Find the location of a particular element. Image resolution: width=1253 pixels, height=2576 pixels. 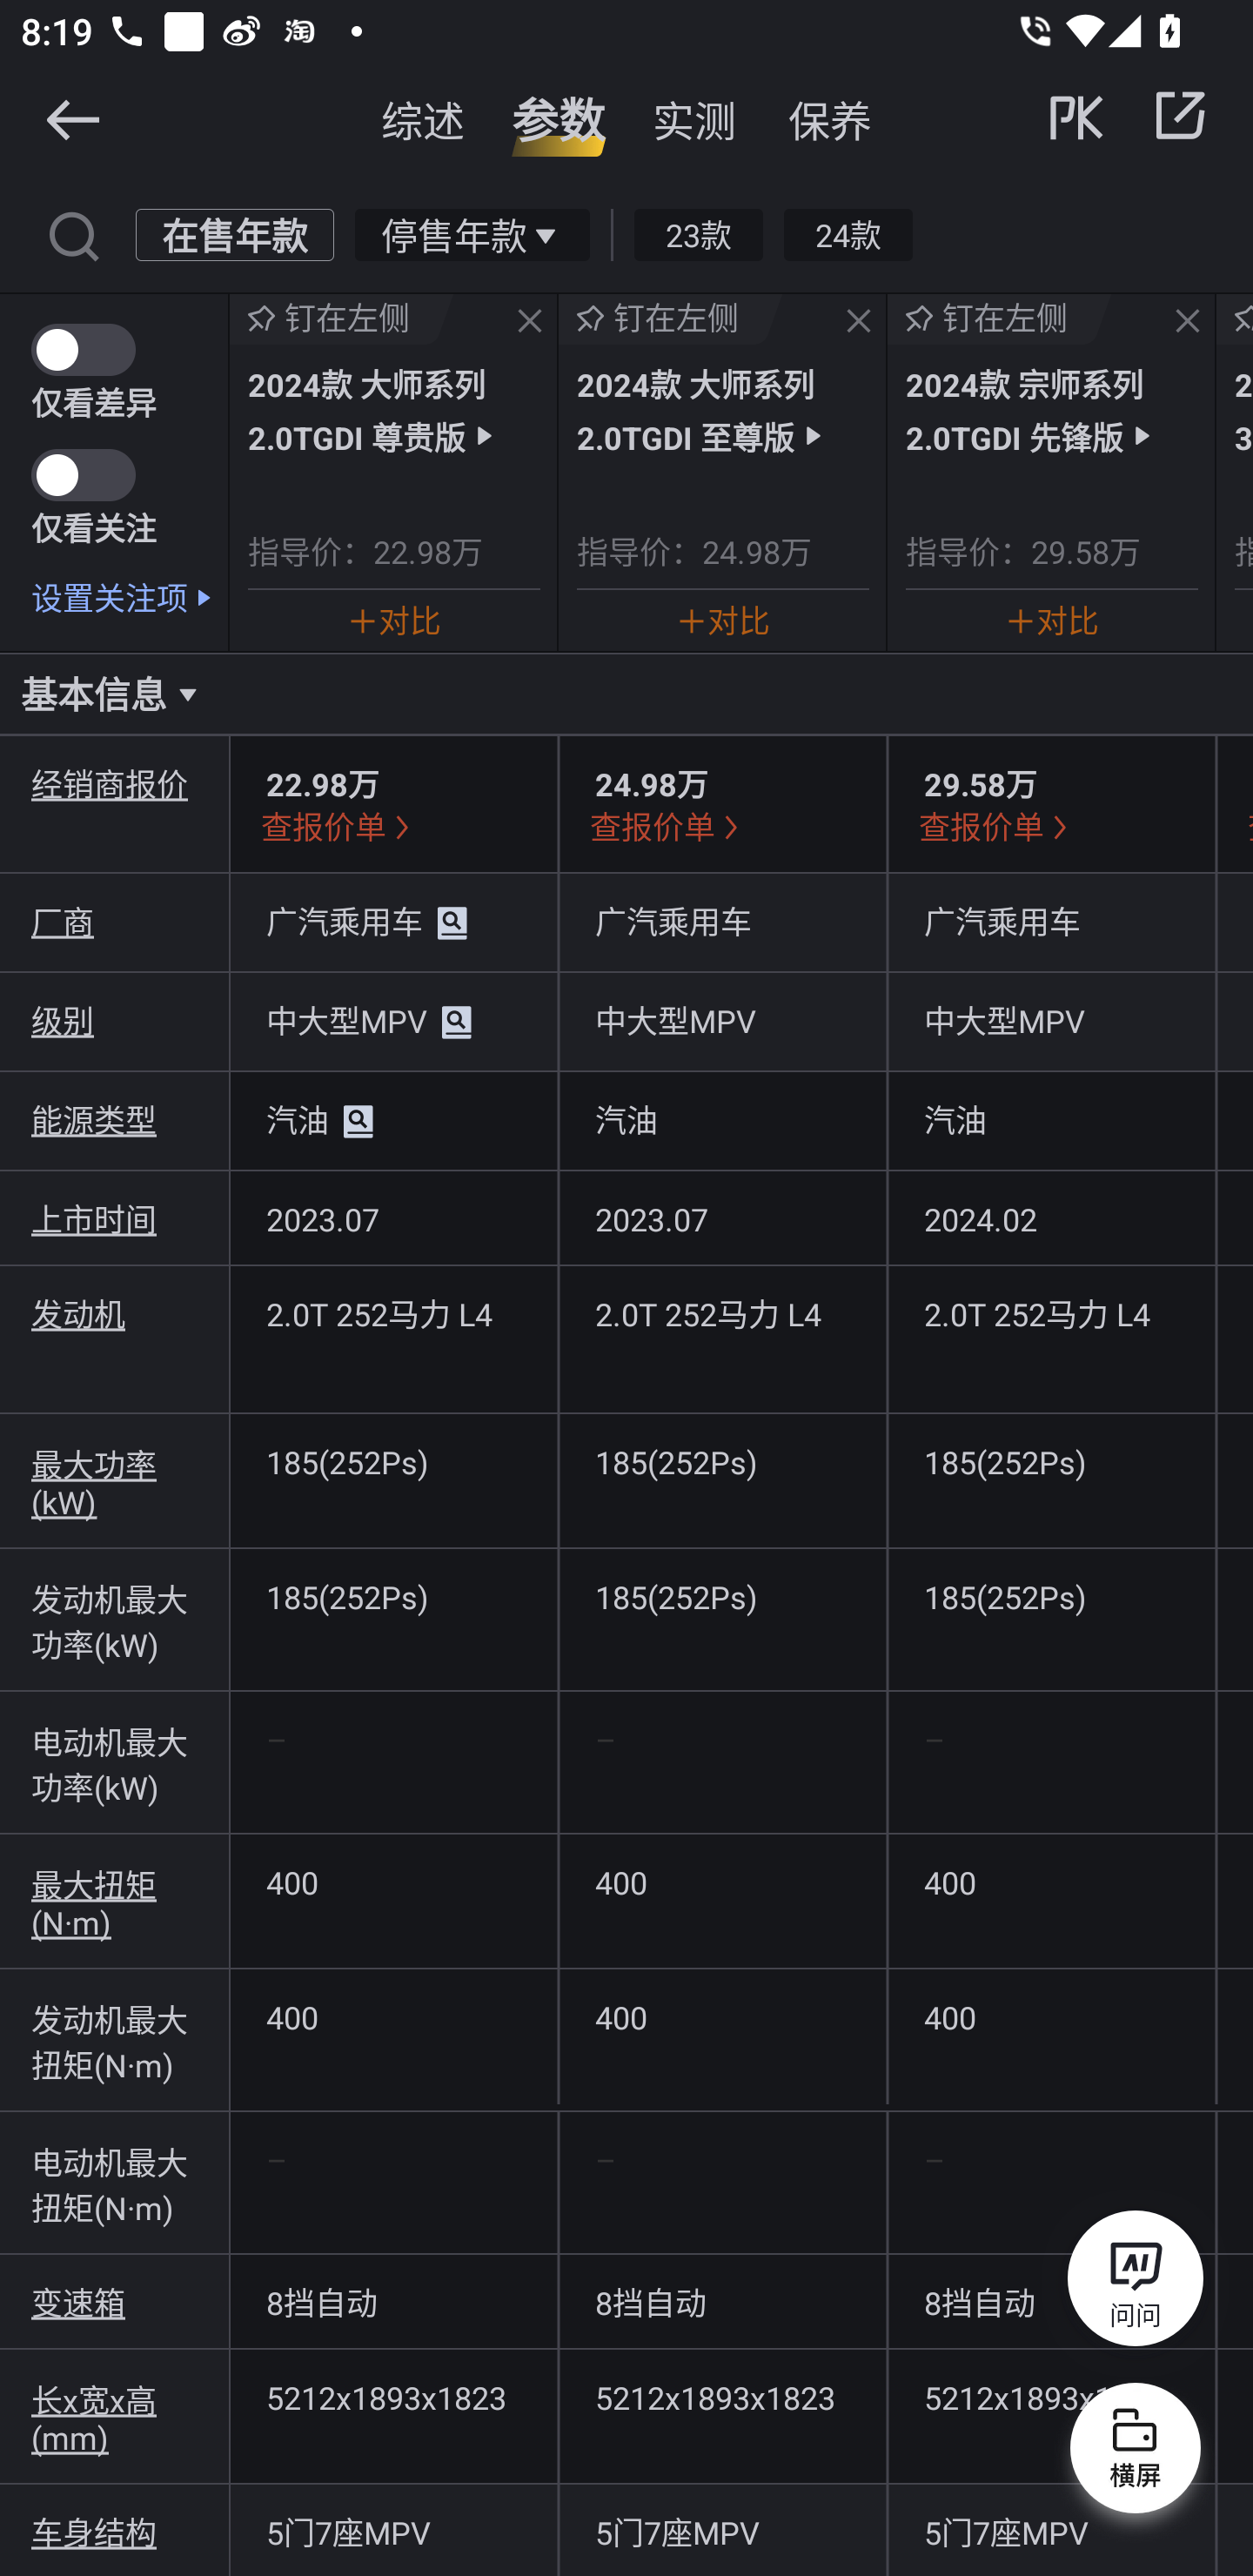

 钉在左侧 is located at coordinates (341, 319).